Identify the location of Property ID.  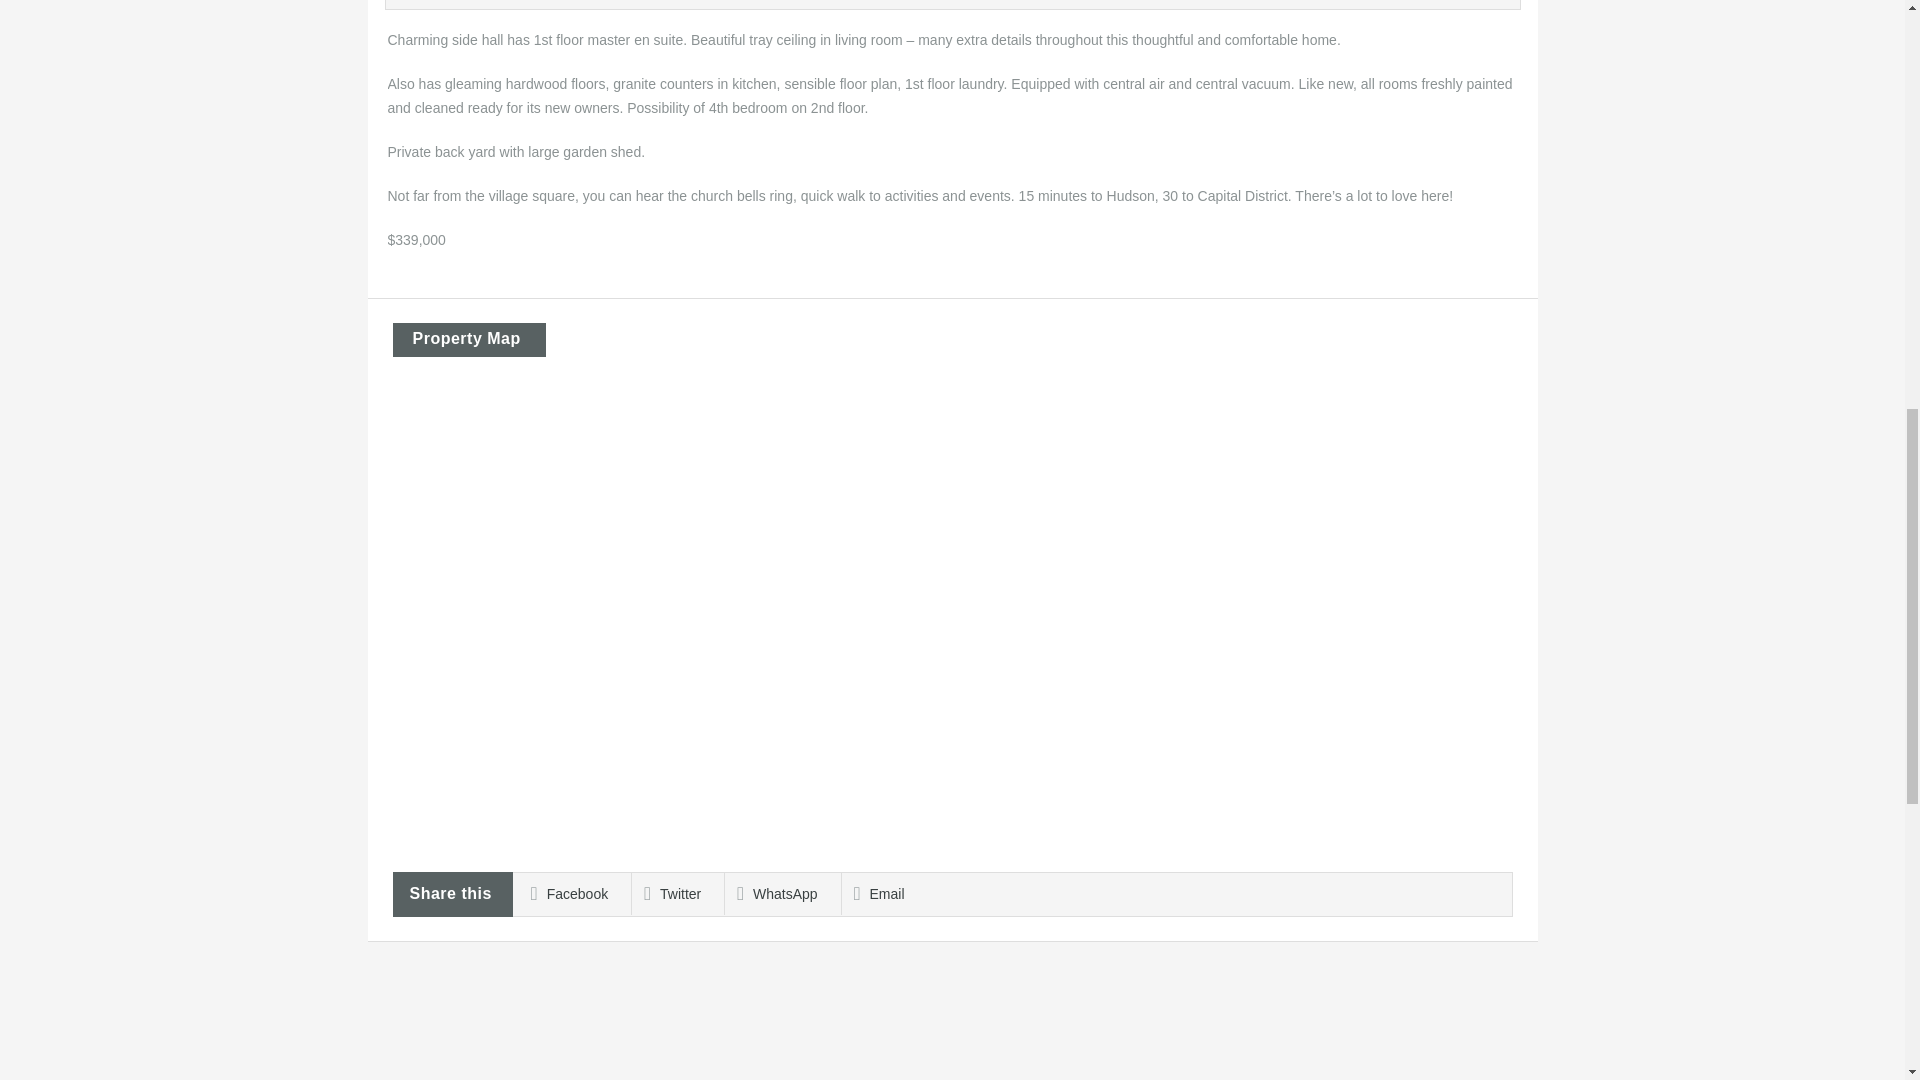
(530, 4).